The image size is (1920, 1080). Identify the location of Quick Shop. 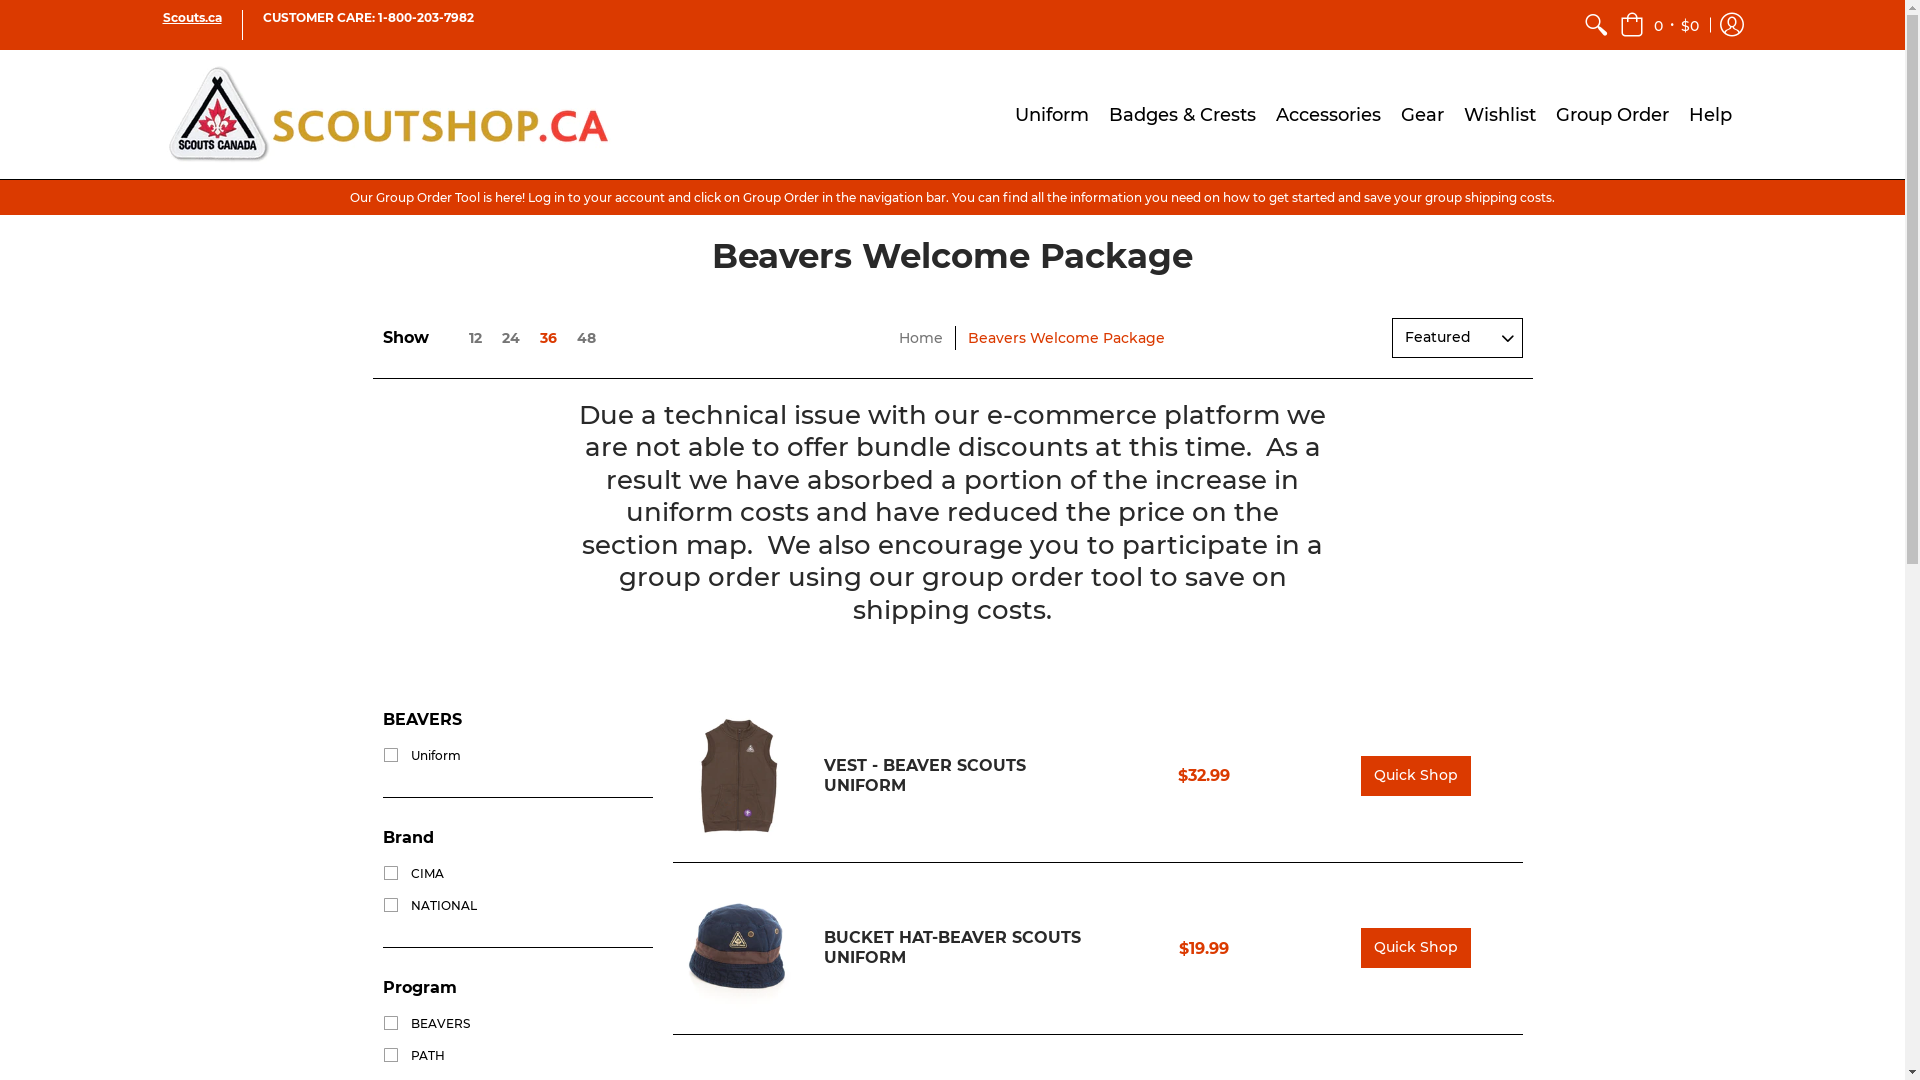
(1416, 948).